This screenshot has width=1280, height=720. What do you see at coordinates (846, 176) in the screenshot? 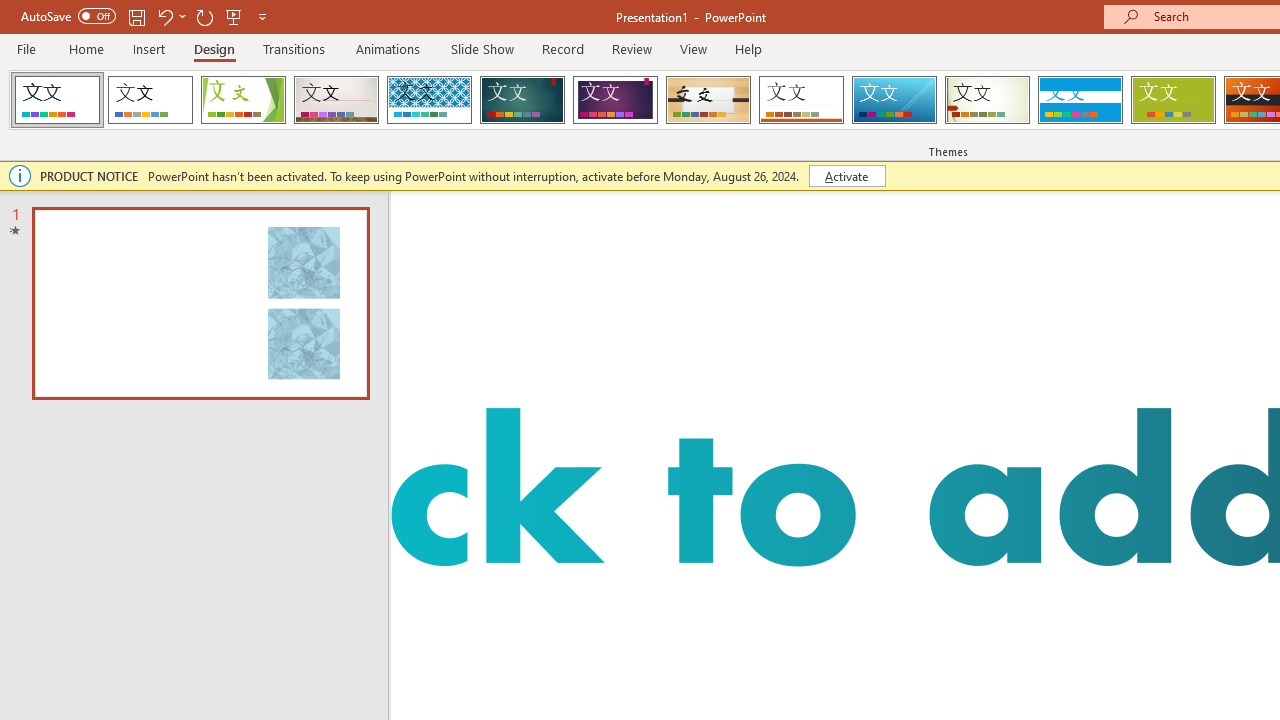
I see `Activate` at bounding box center [846, 176].